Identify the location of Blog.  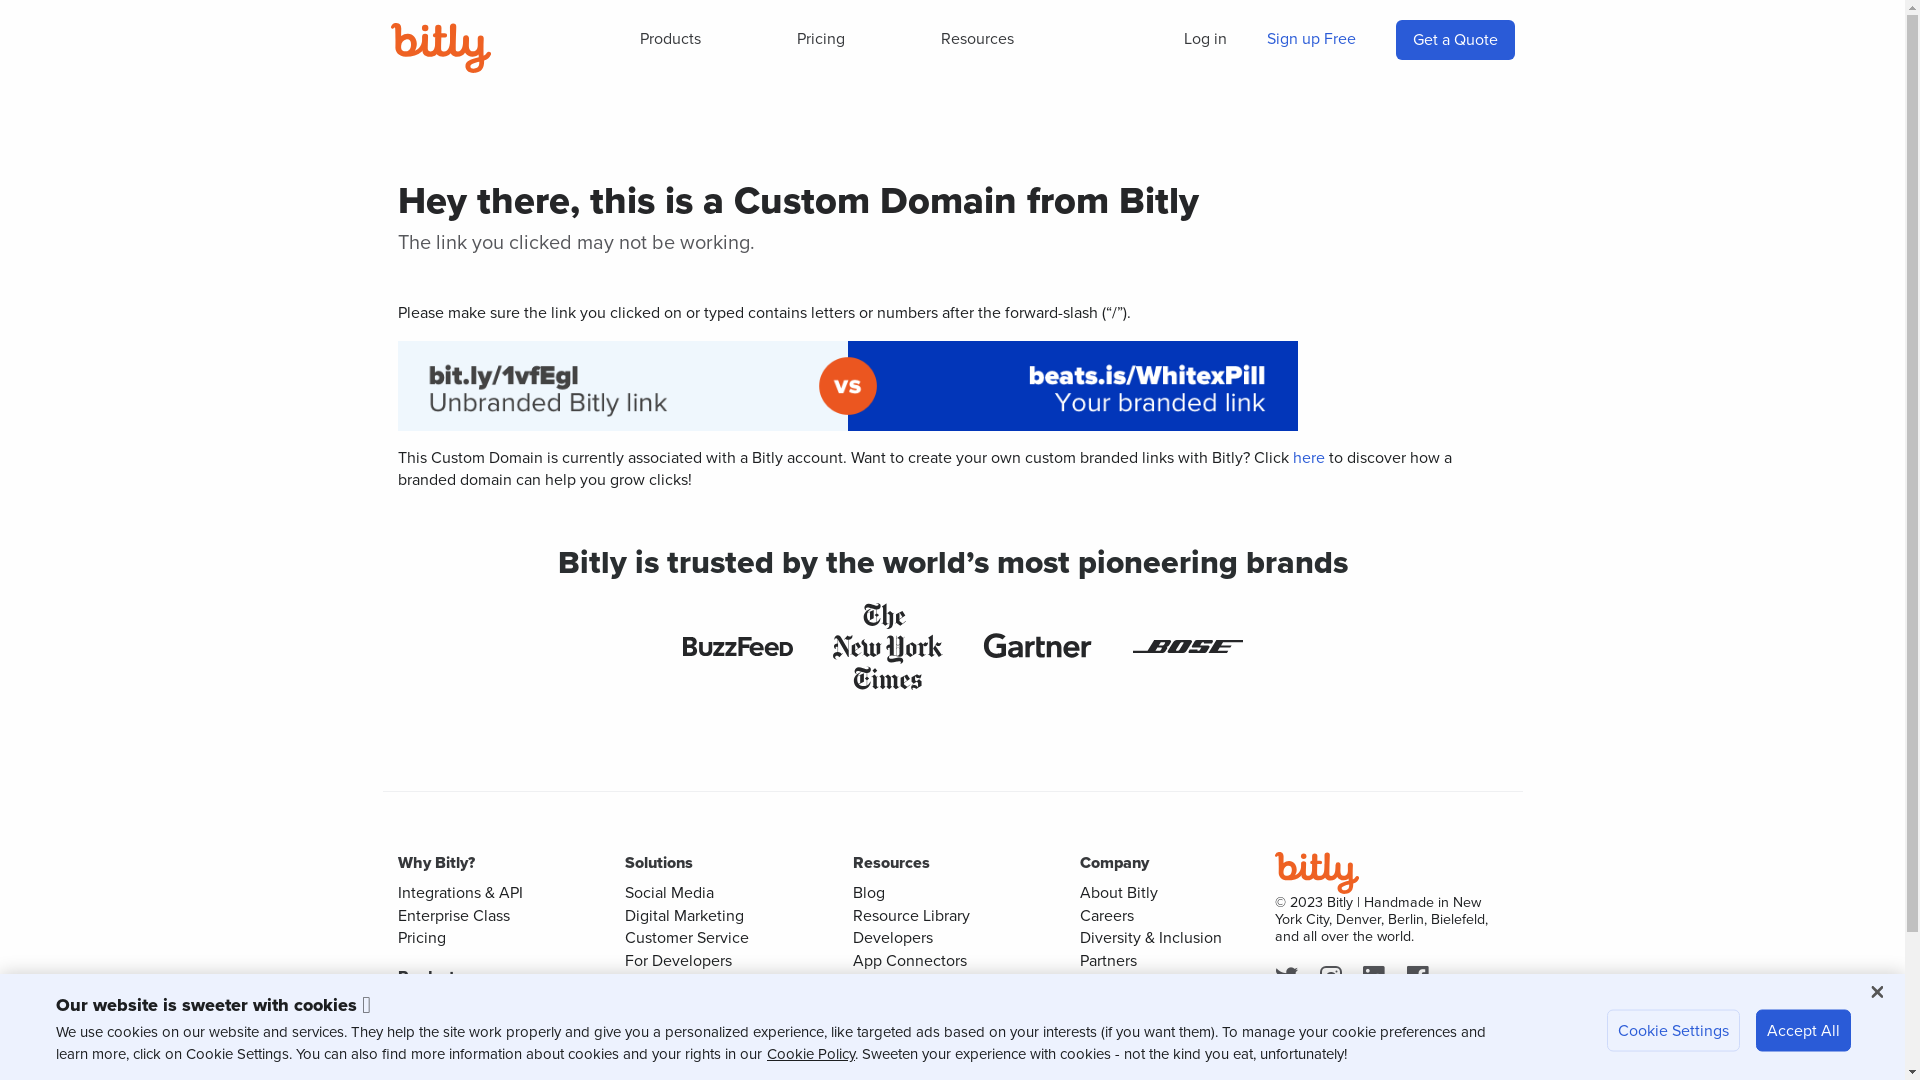
(868, 892).